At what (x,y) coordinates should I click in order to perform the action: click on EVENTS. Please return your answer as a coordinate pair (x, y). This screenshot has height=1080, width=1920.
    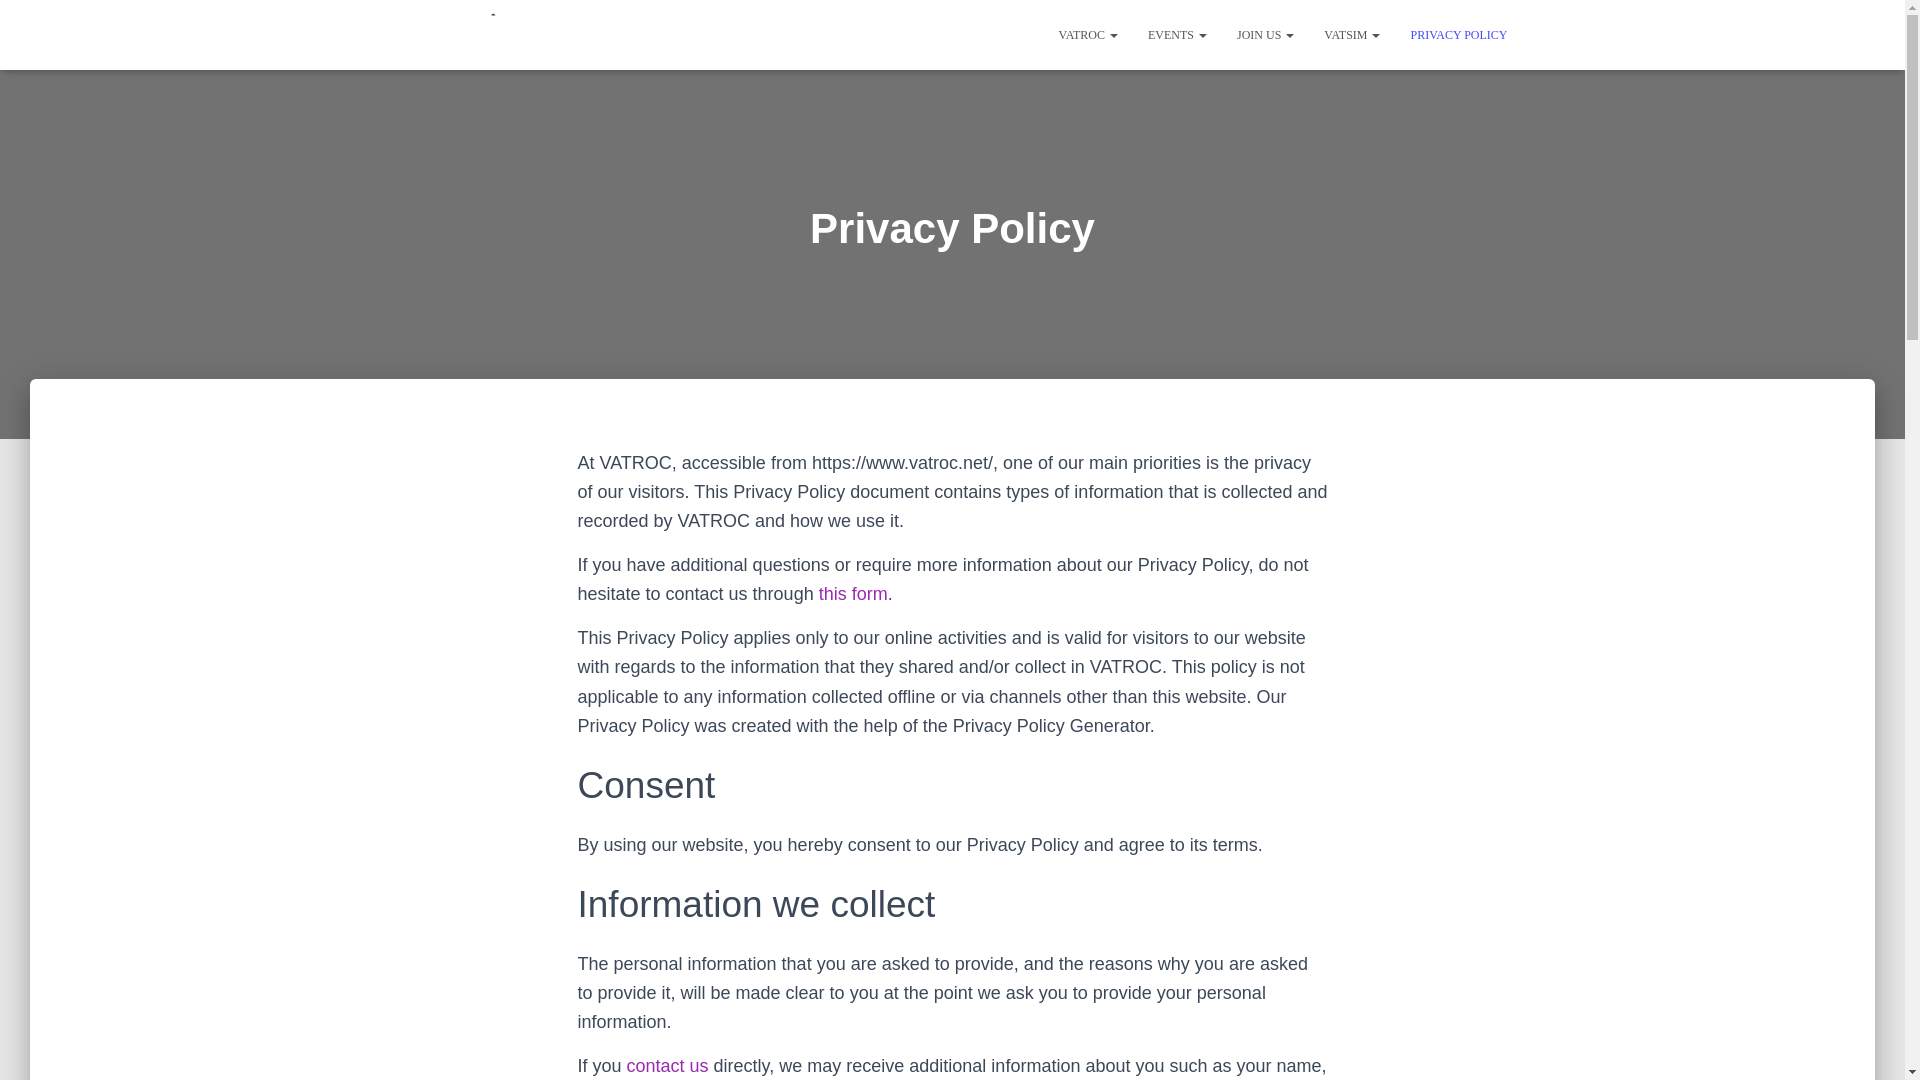
    Looking at the image, I should click on (1176, 34).